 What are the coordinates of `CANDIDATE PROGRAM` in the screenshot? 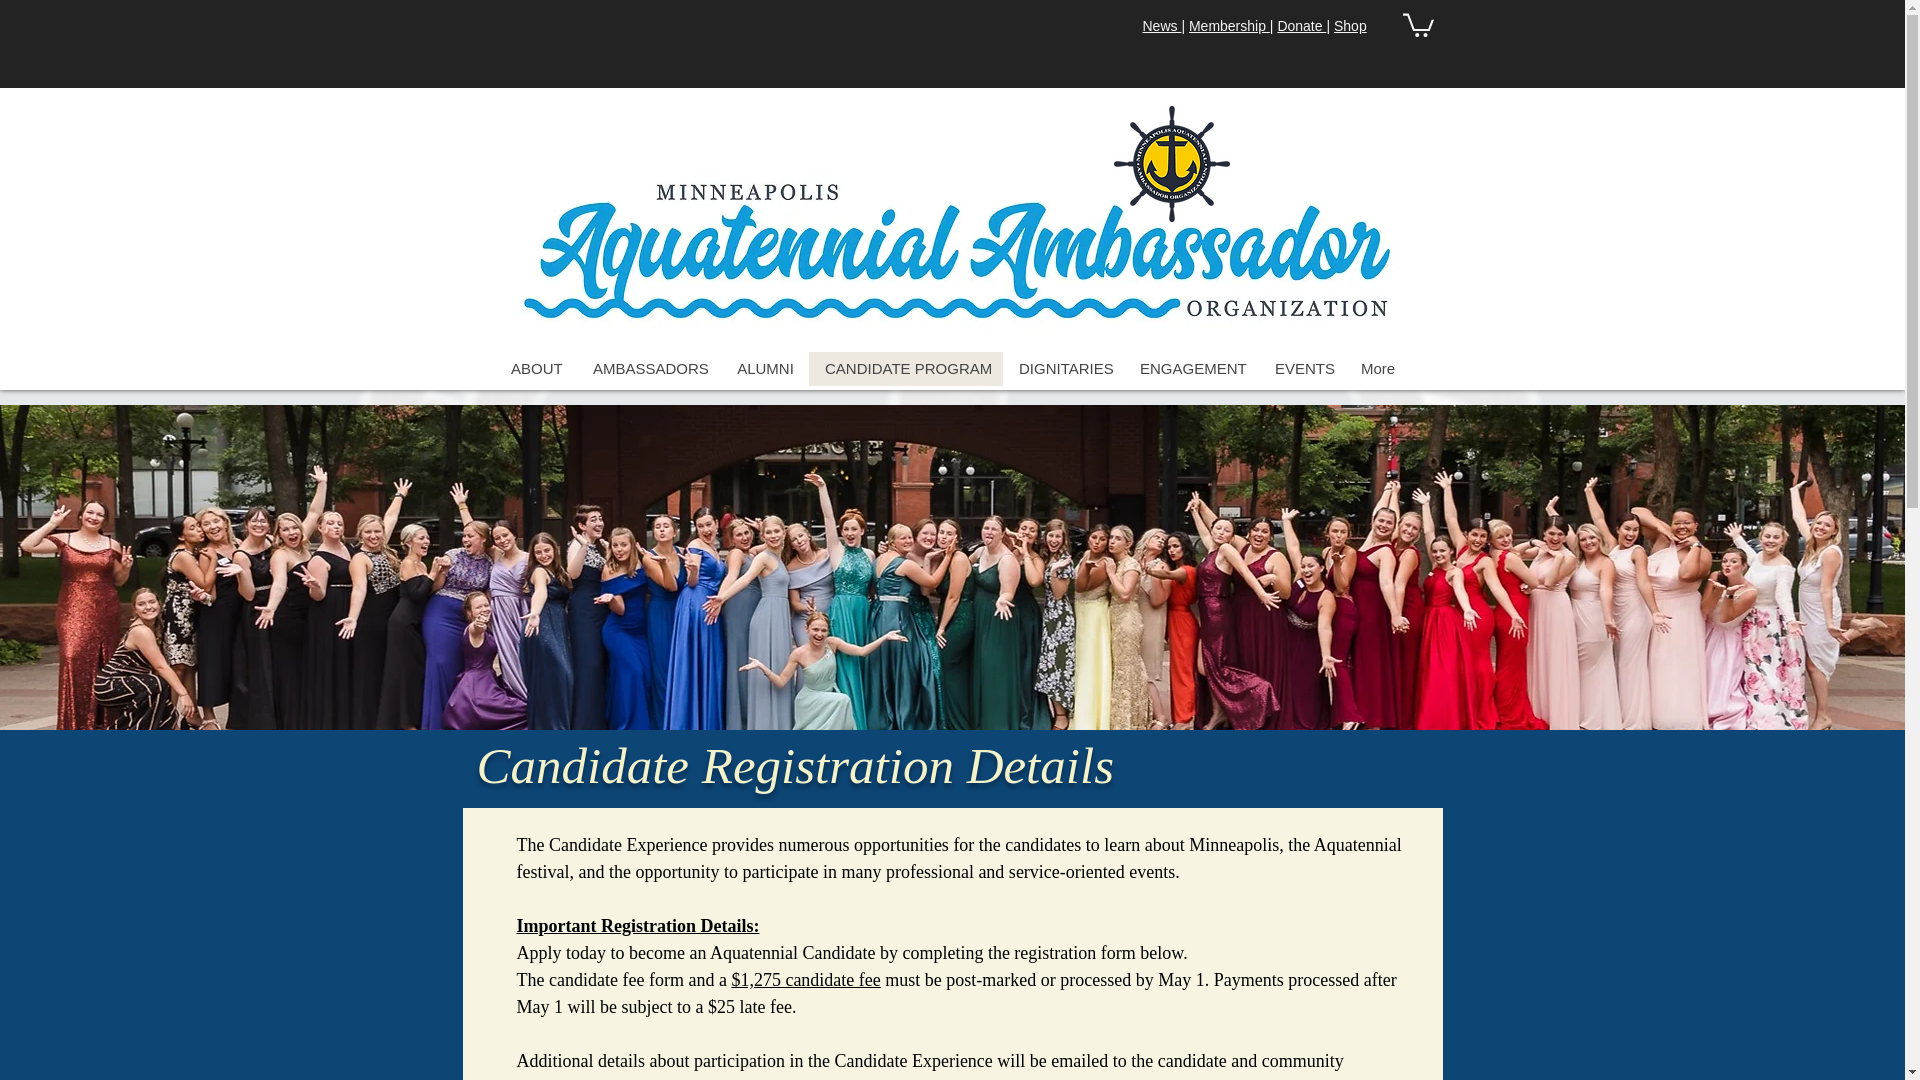 It's located at (905, 368).